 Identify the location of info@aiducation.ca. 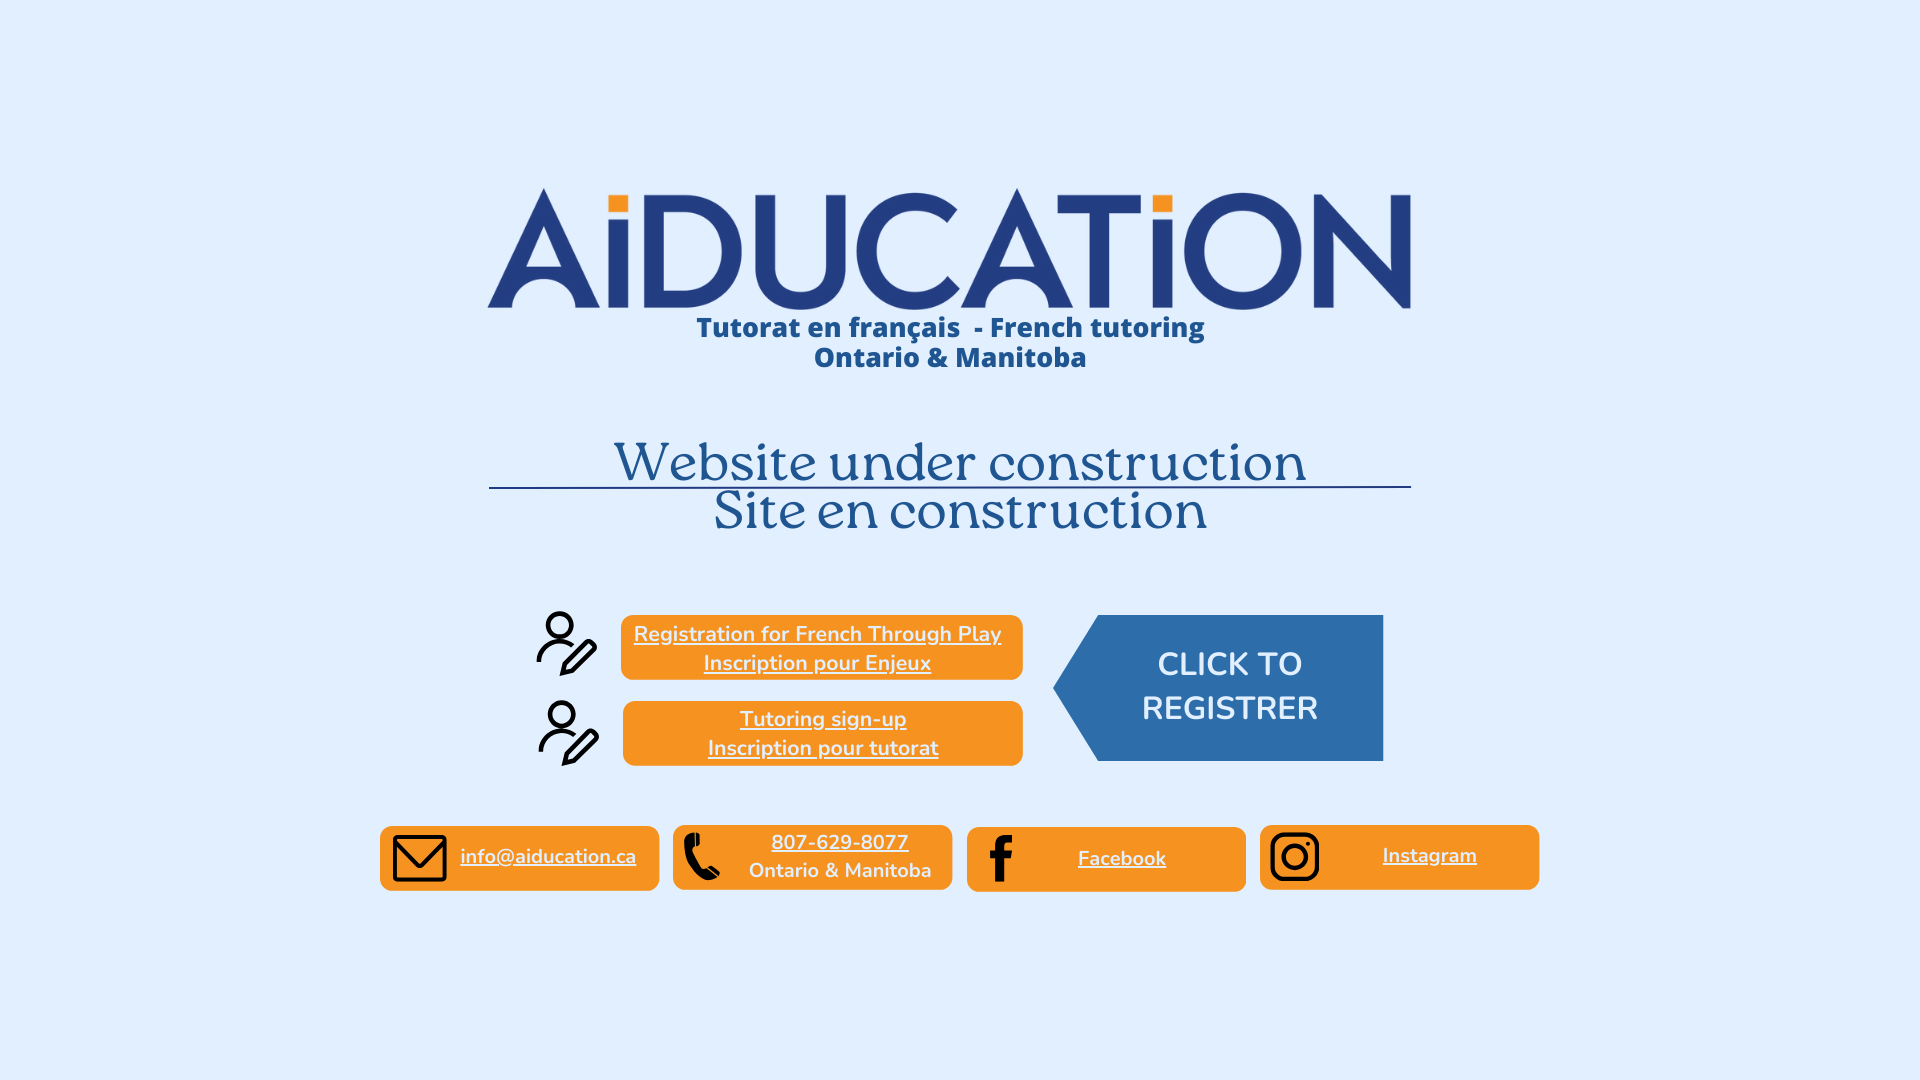
(548, 858).